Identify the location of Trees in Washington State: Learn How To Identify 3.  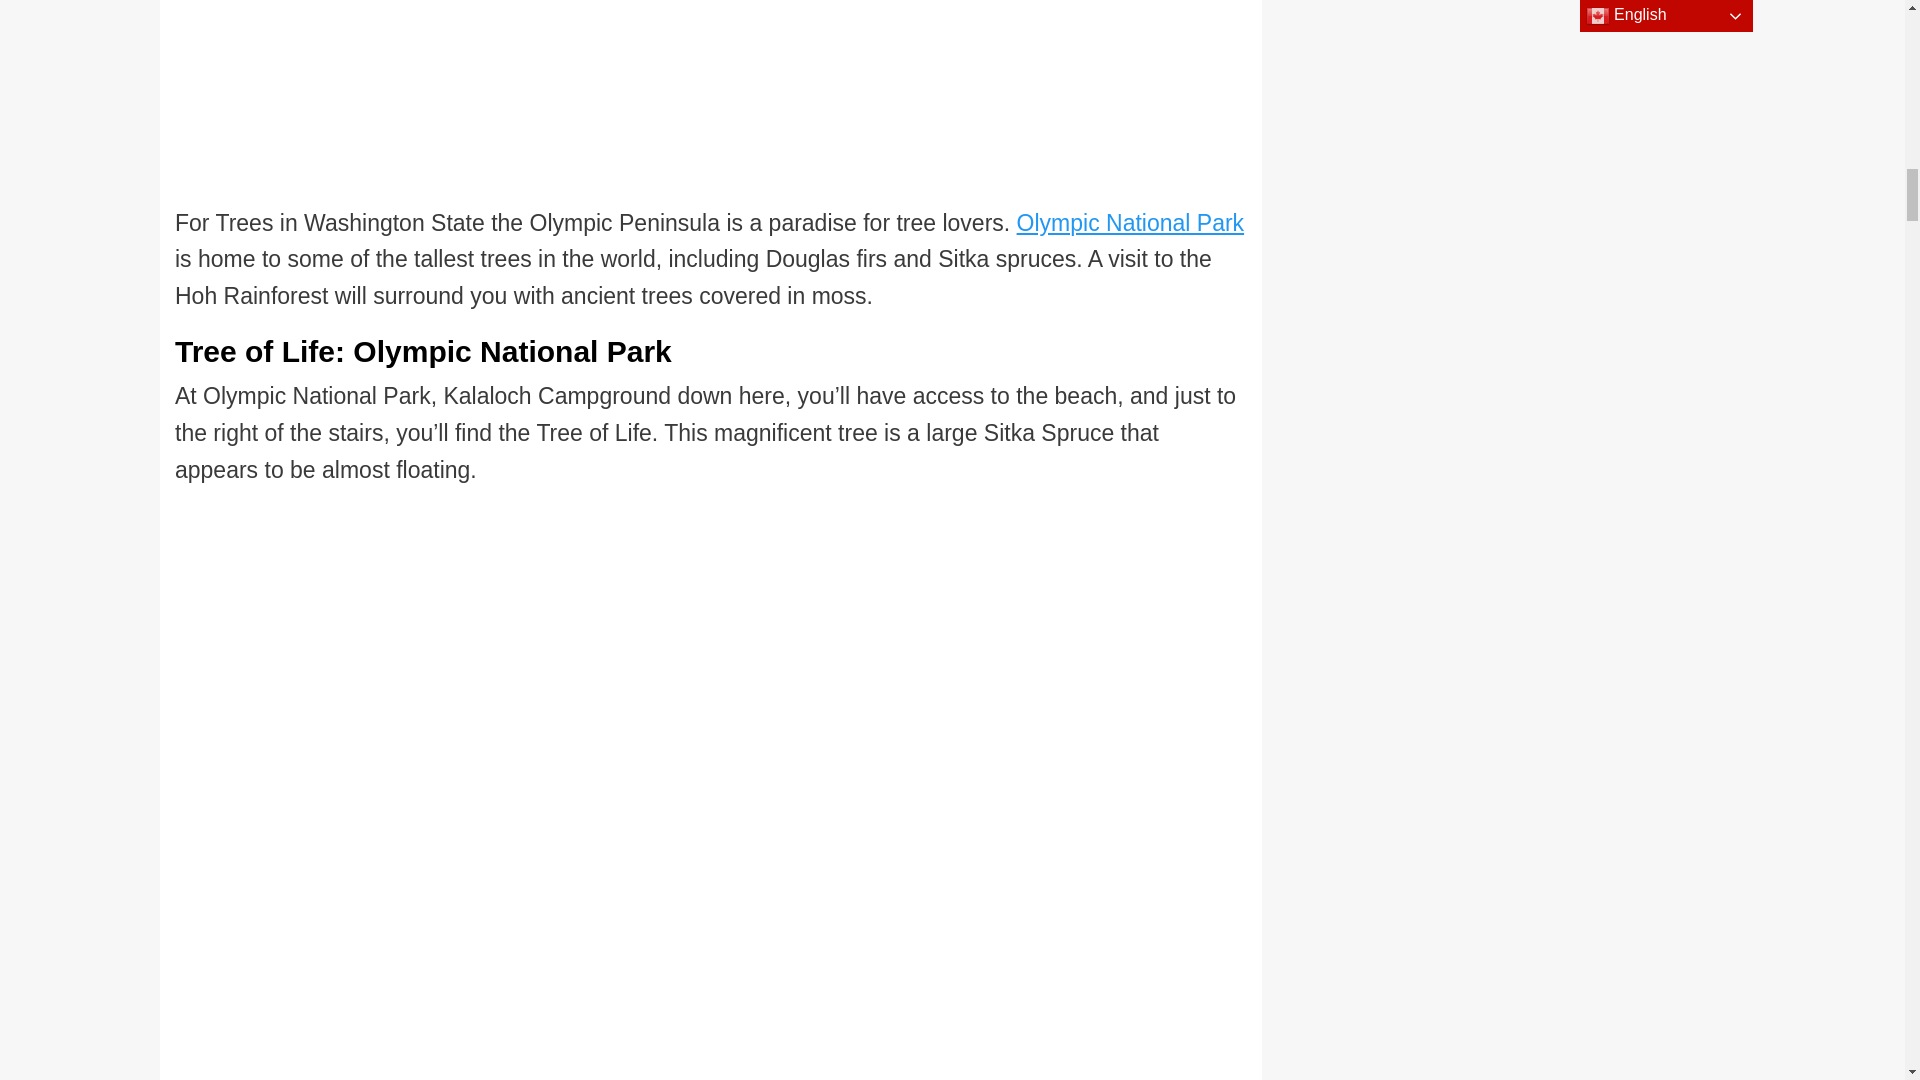
(658, 102).